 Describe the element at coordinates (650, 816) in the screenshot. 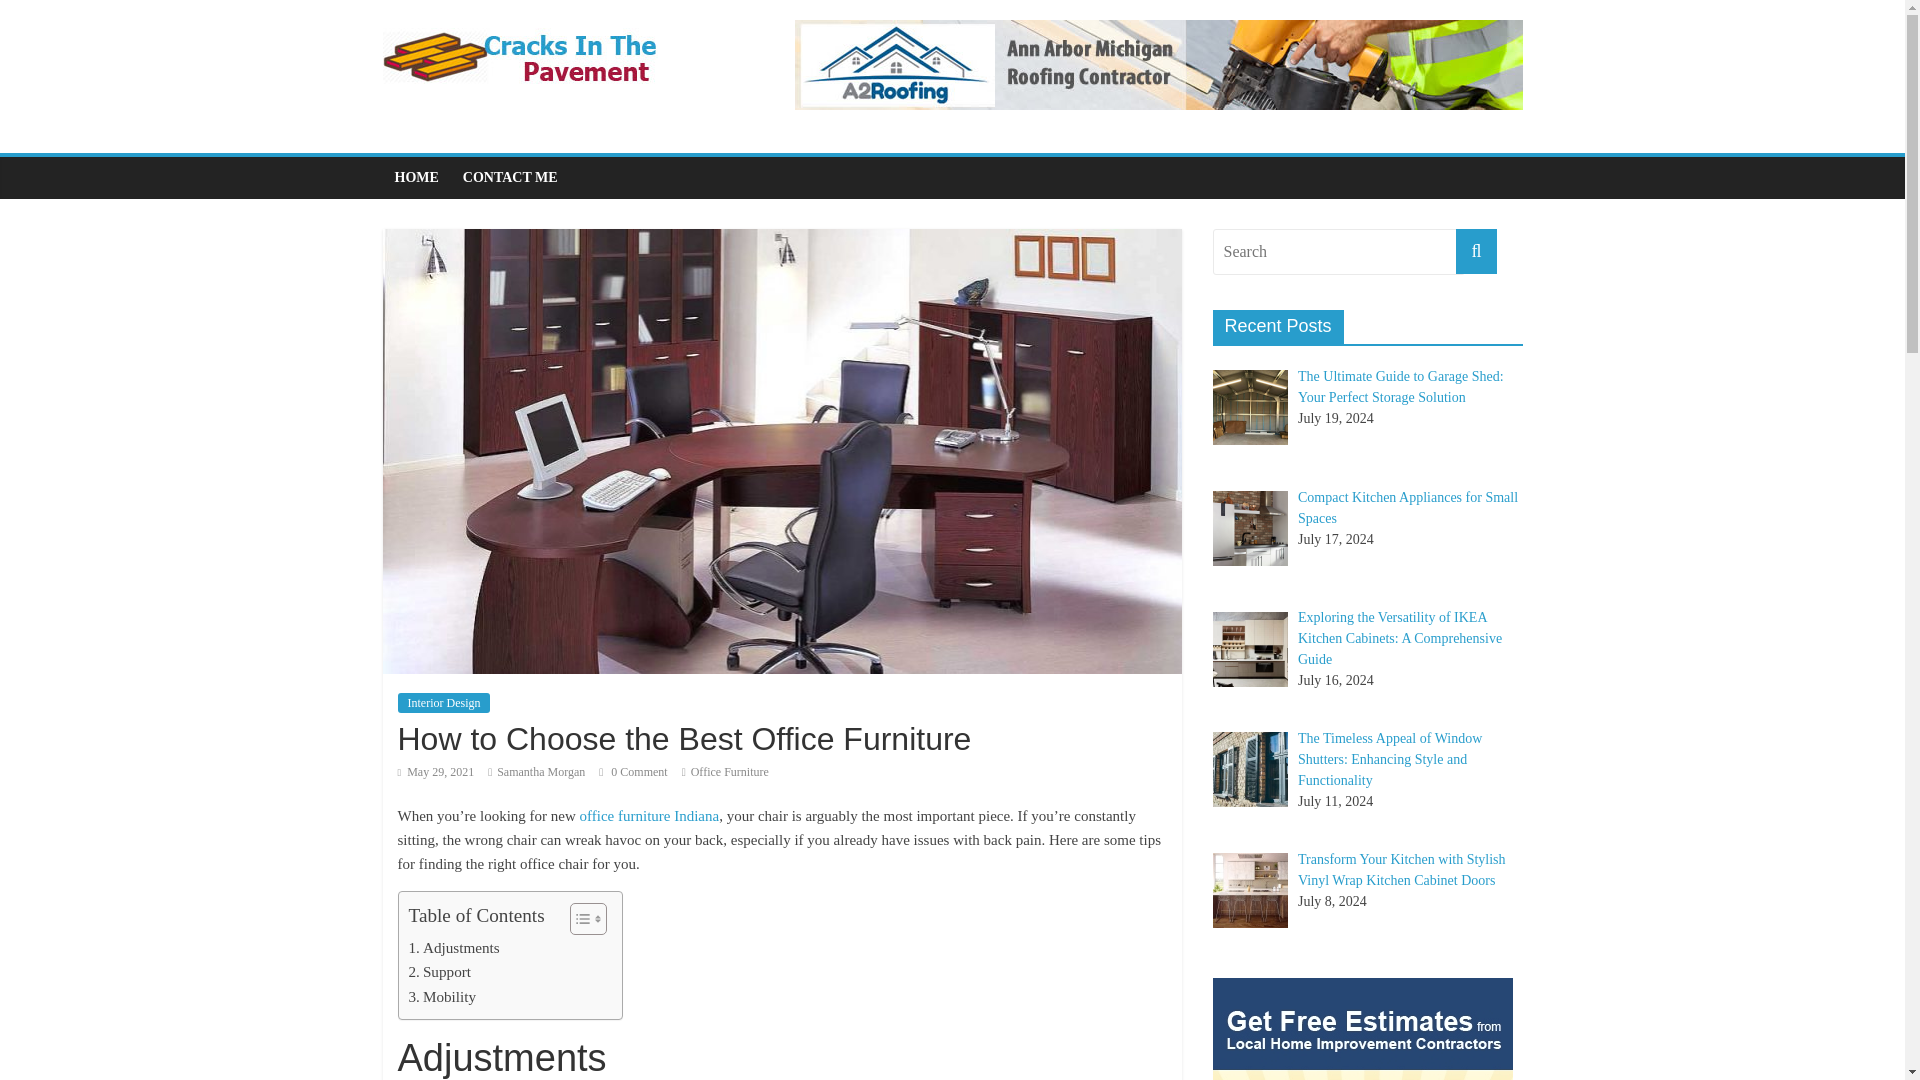

I see `office furniture Indiana` at that location.